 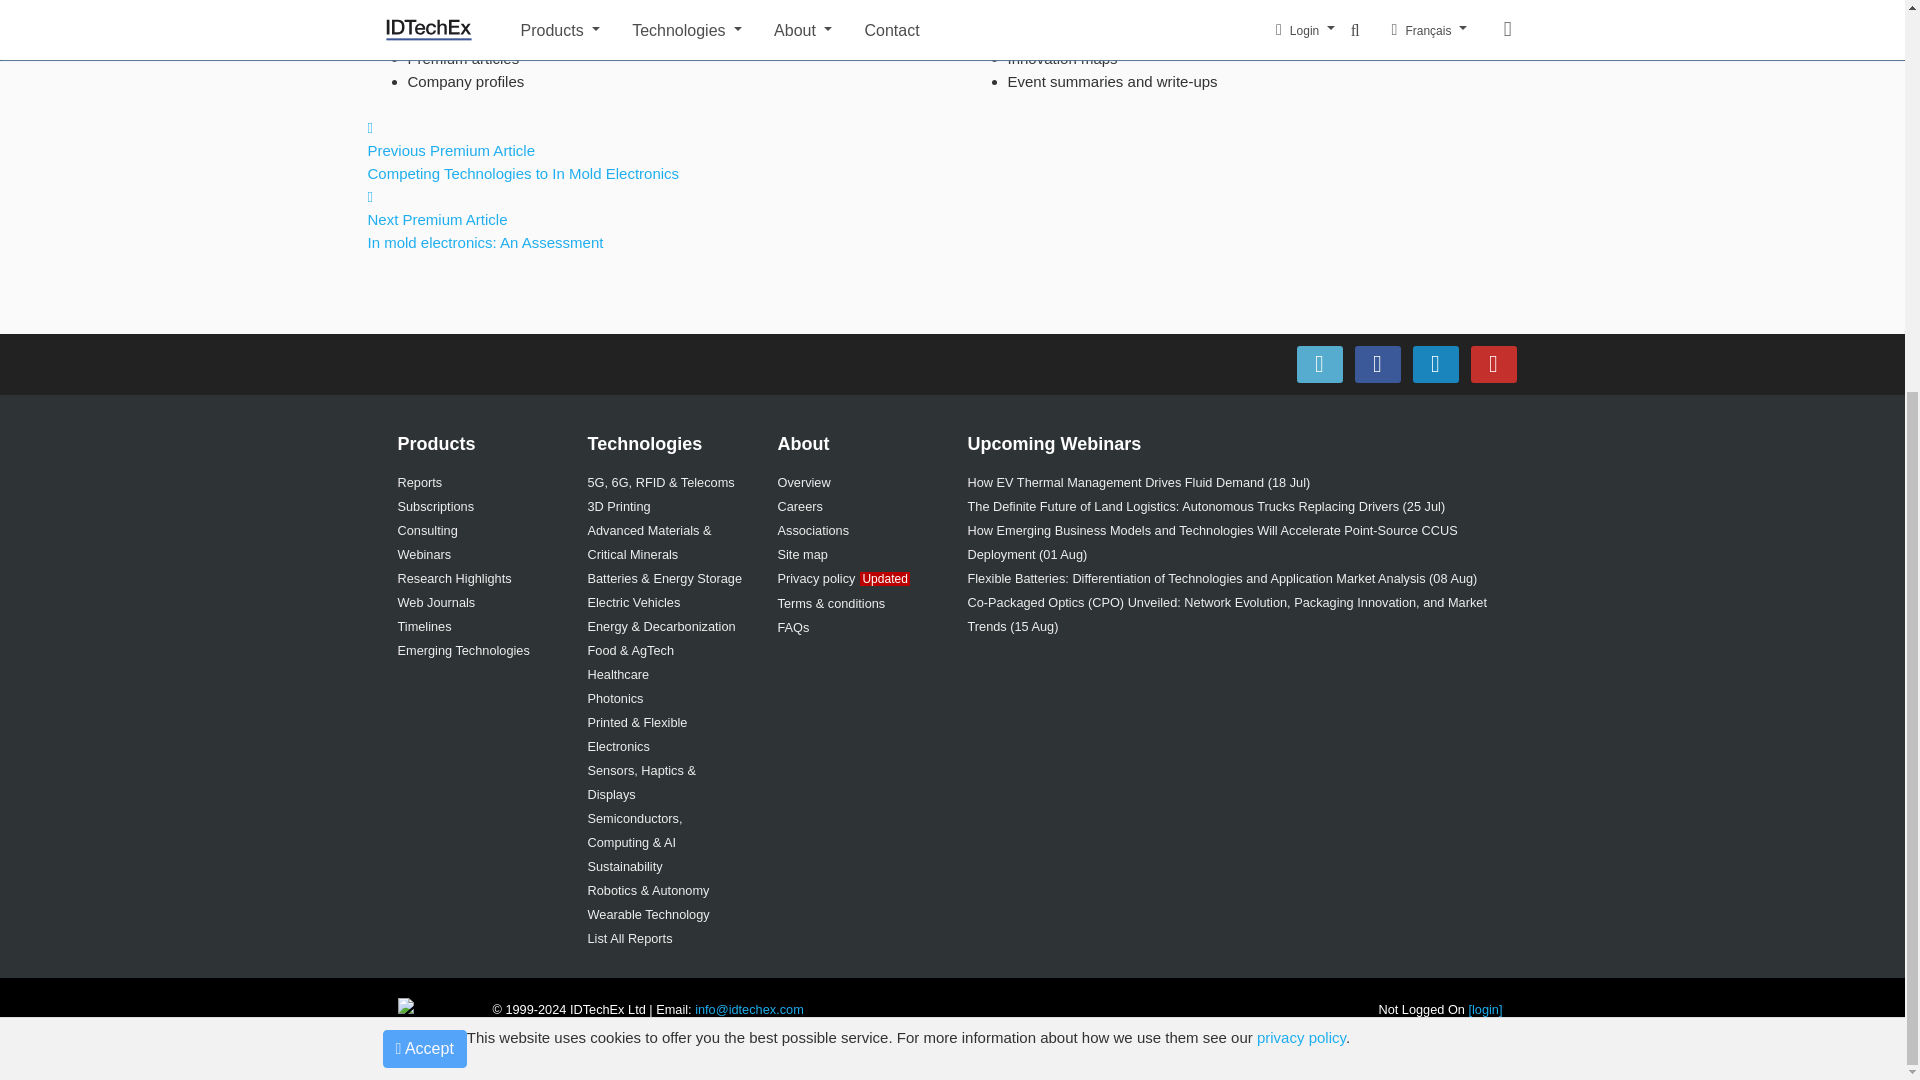 What do you see at coordinates (420, 482) in the screenshot?
I see `Reports` at bounding box center [420, 482].